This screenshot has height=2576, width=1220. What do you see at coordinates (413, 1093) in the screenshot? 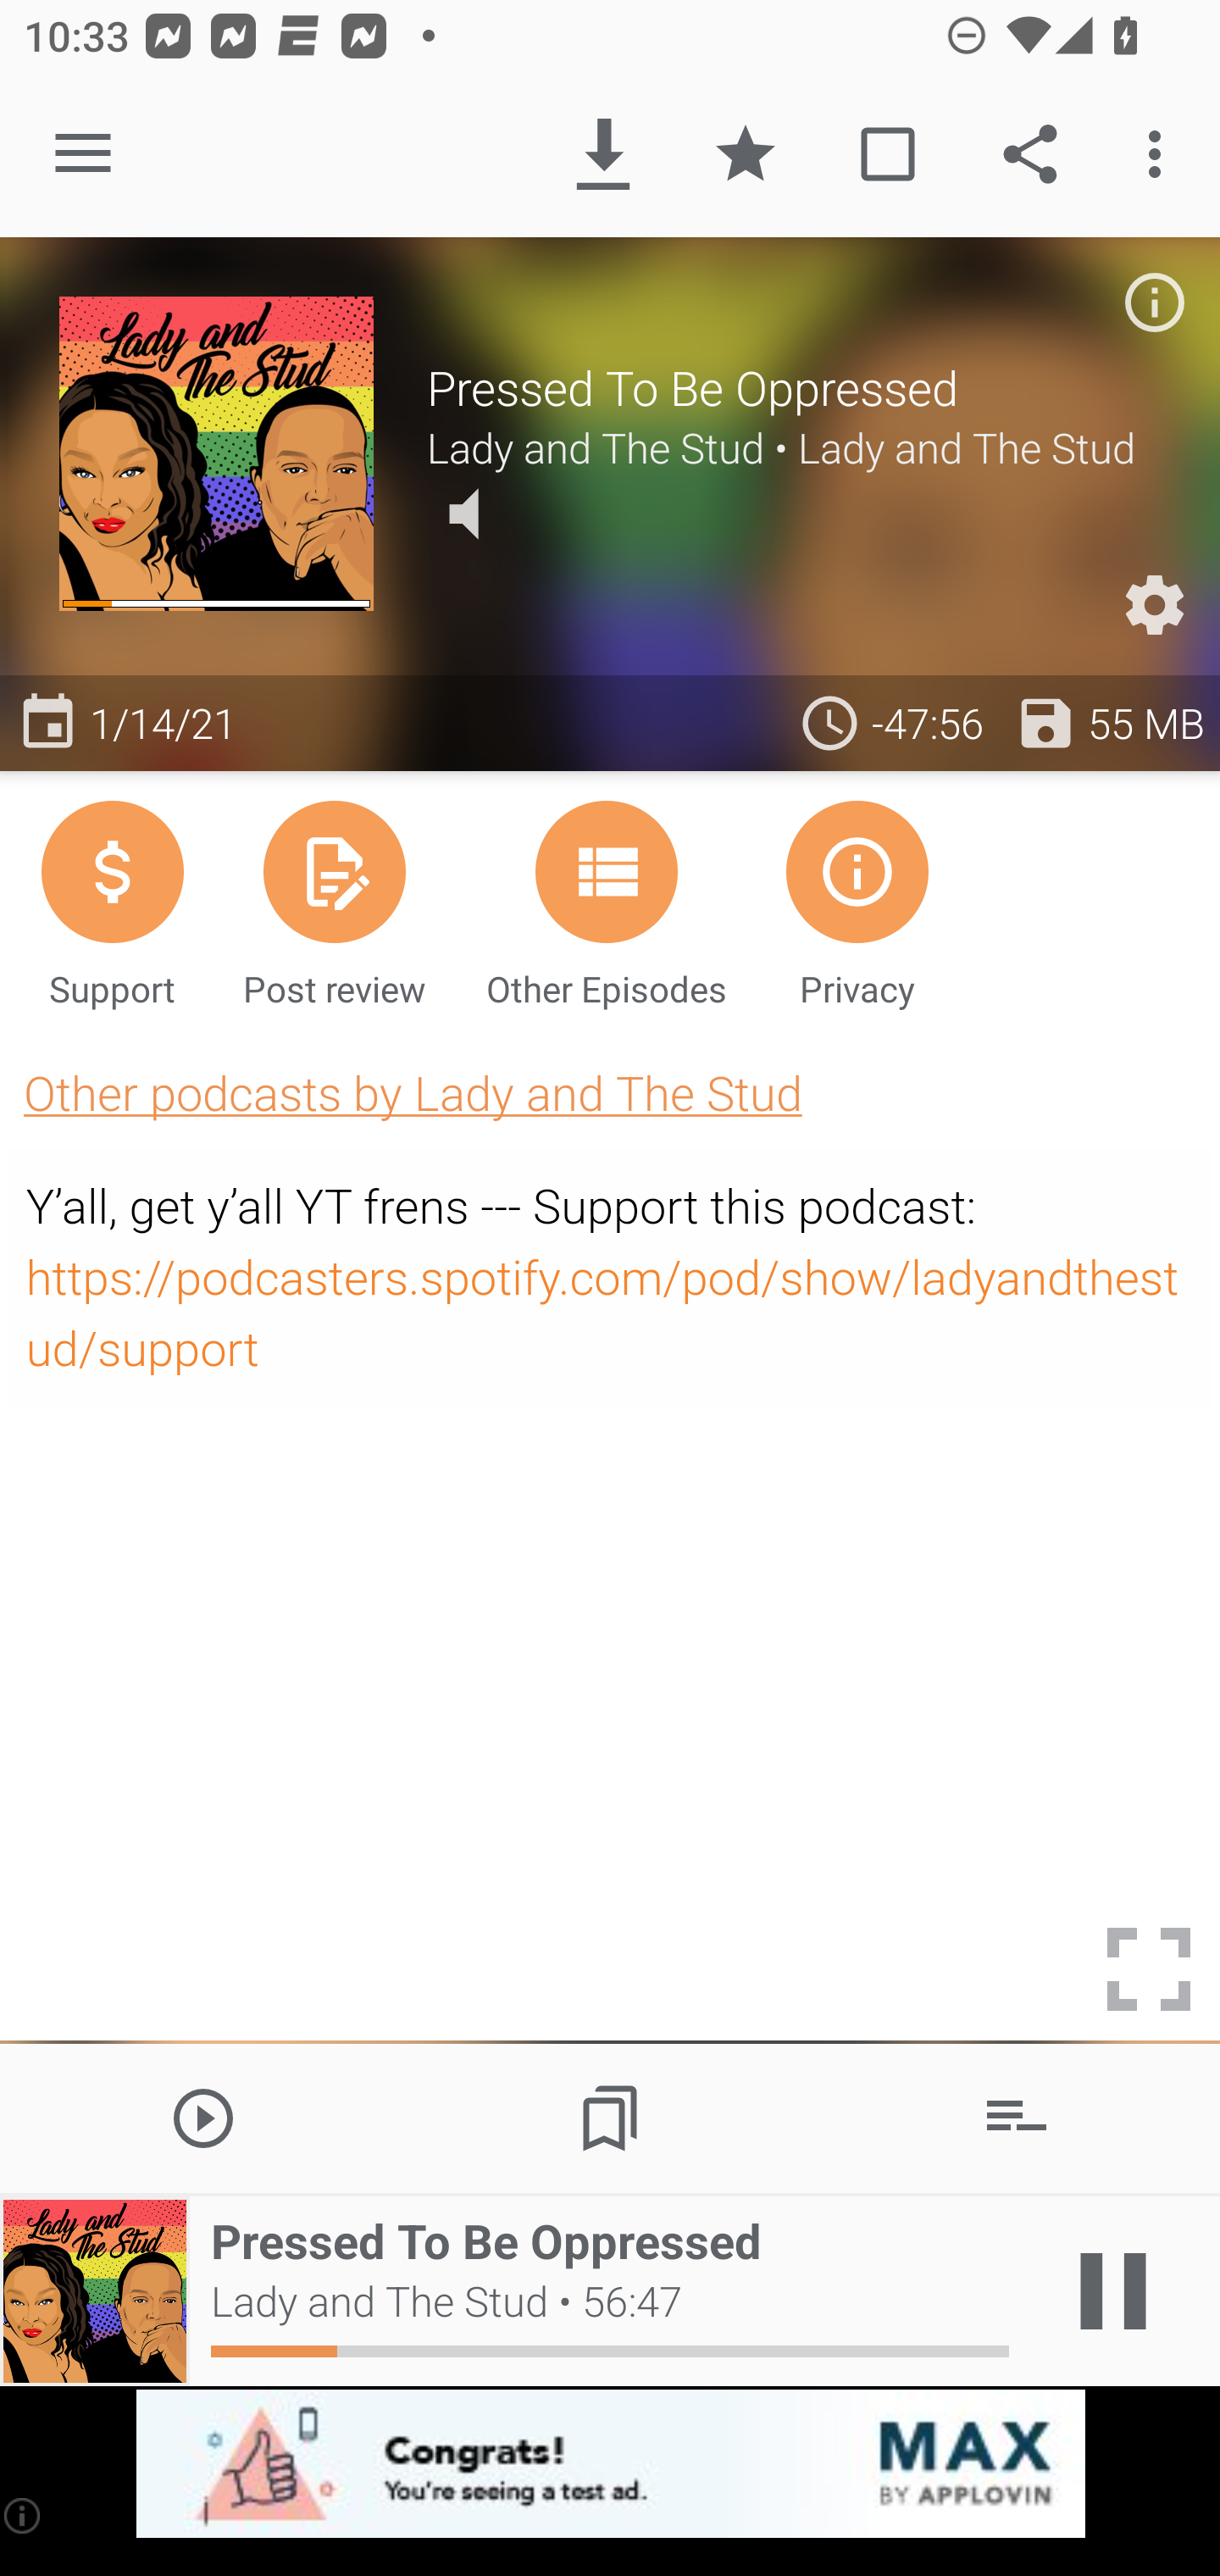
I see `Other podcasts by Lady and The Stud` at bounding box center [413, 1093].